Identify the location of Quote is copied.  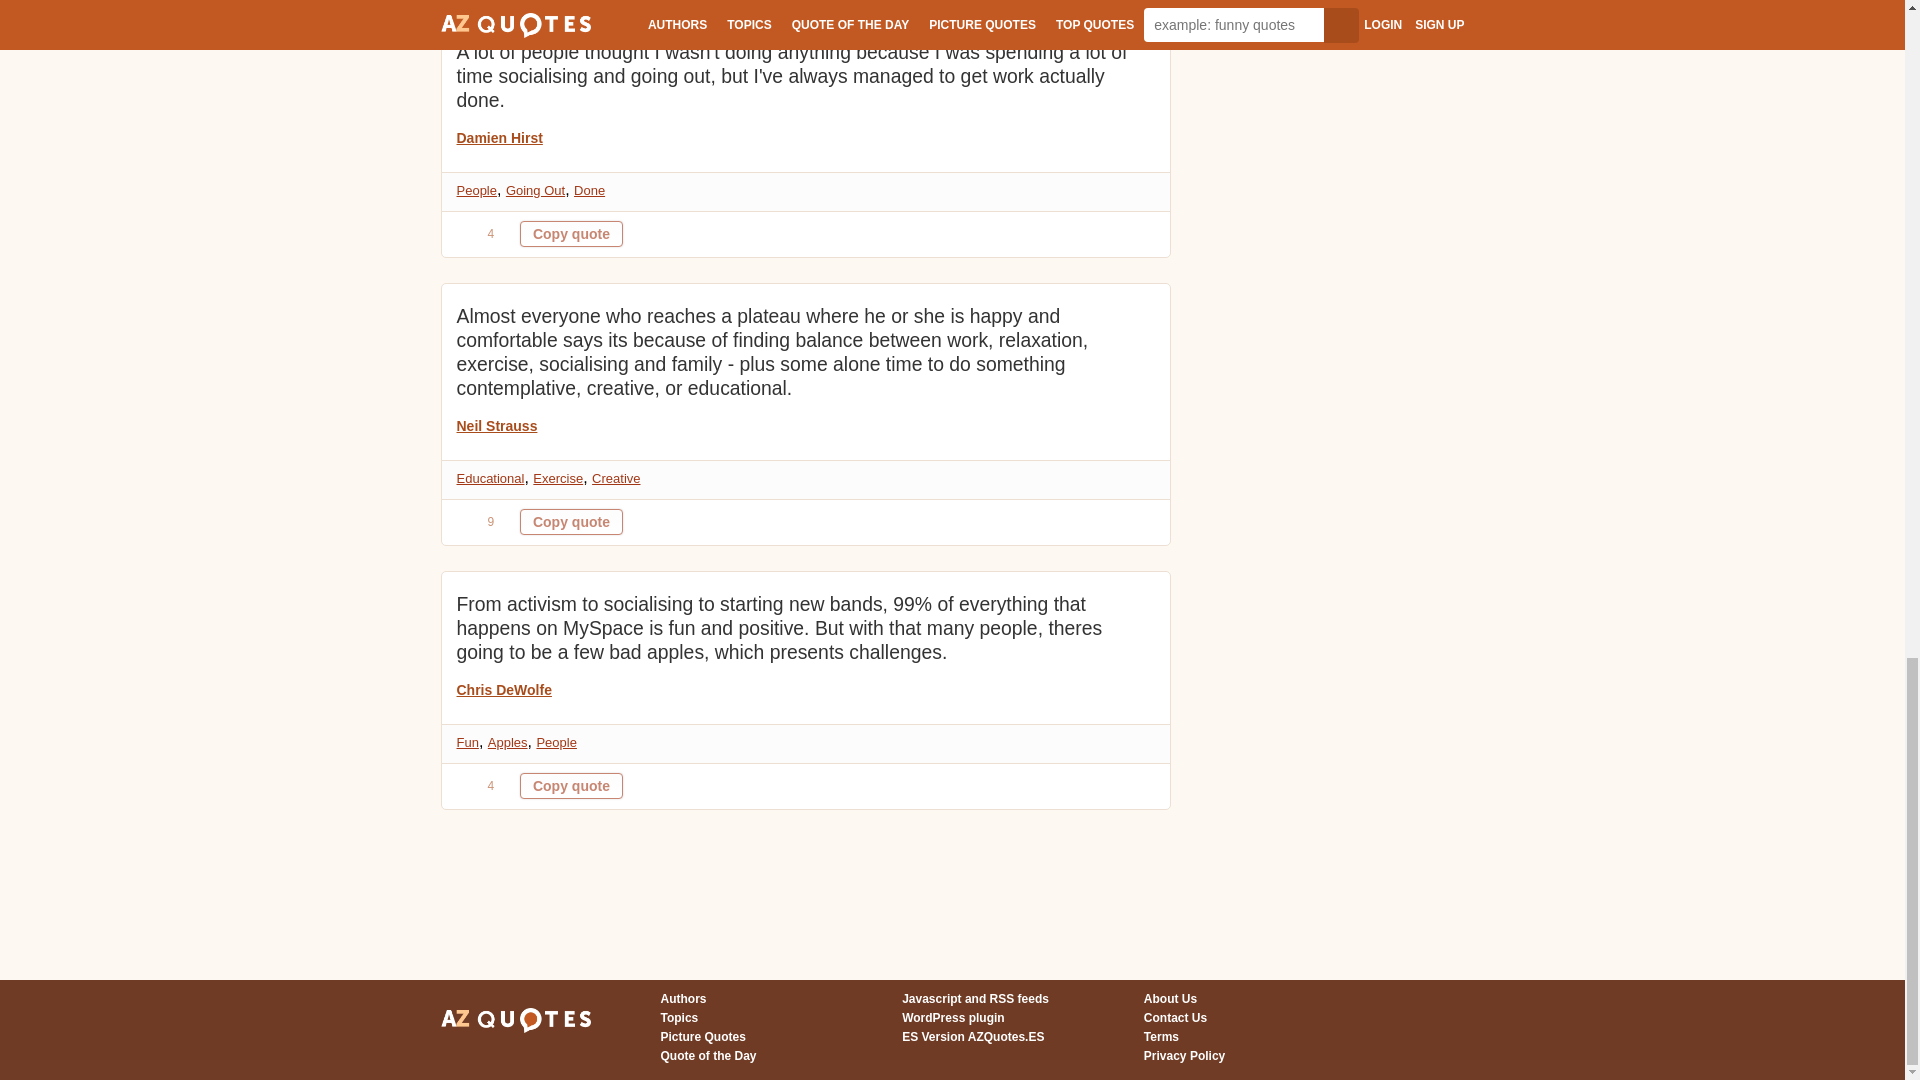
(571, 521).